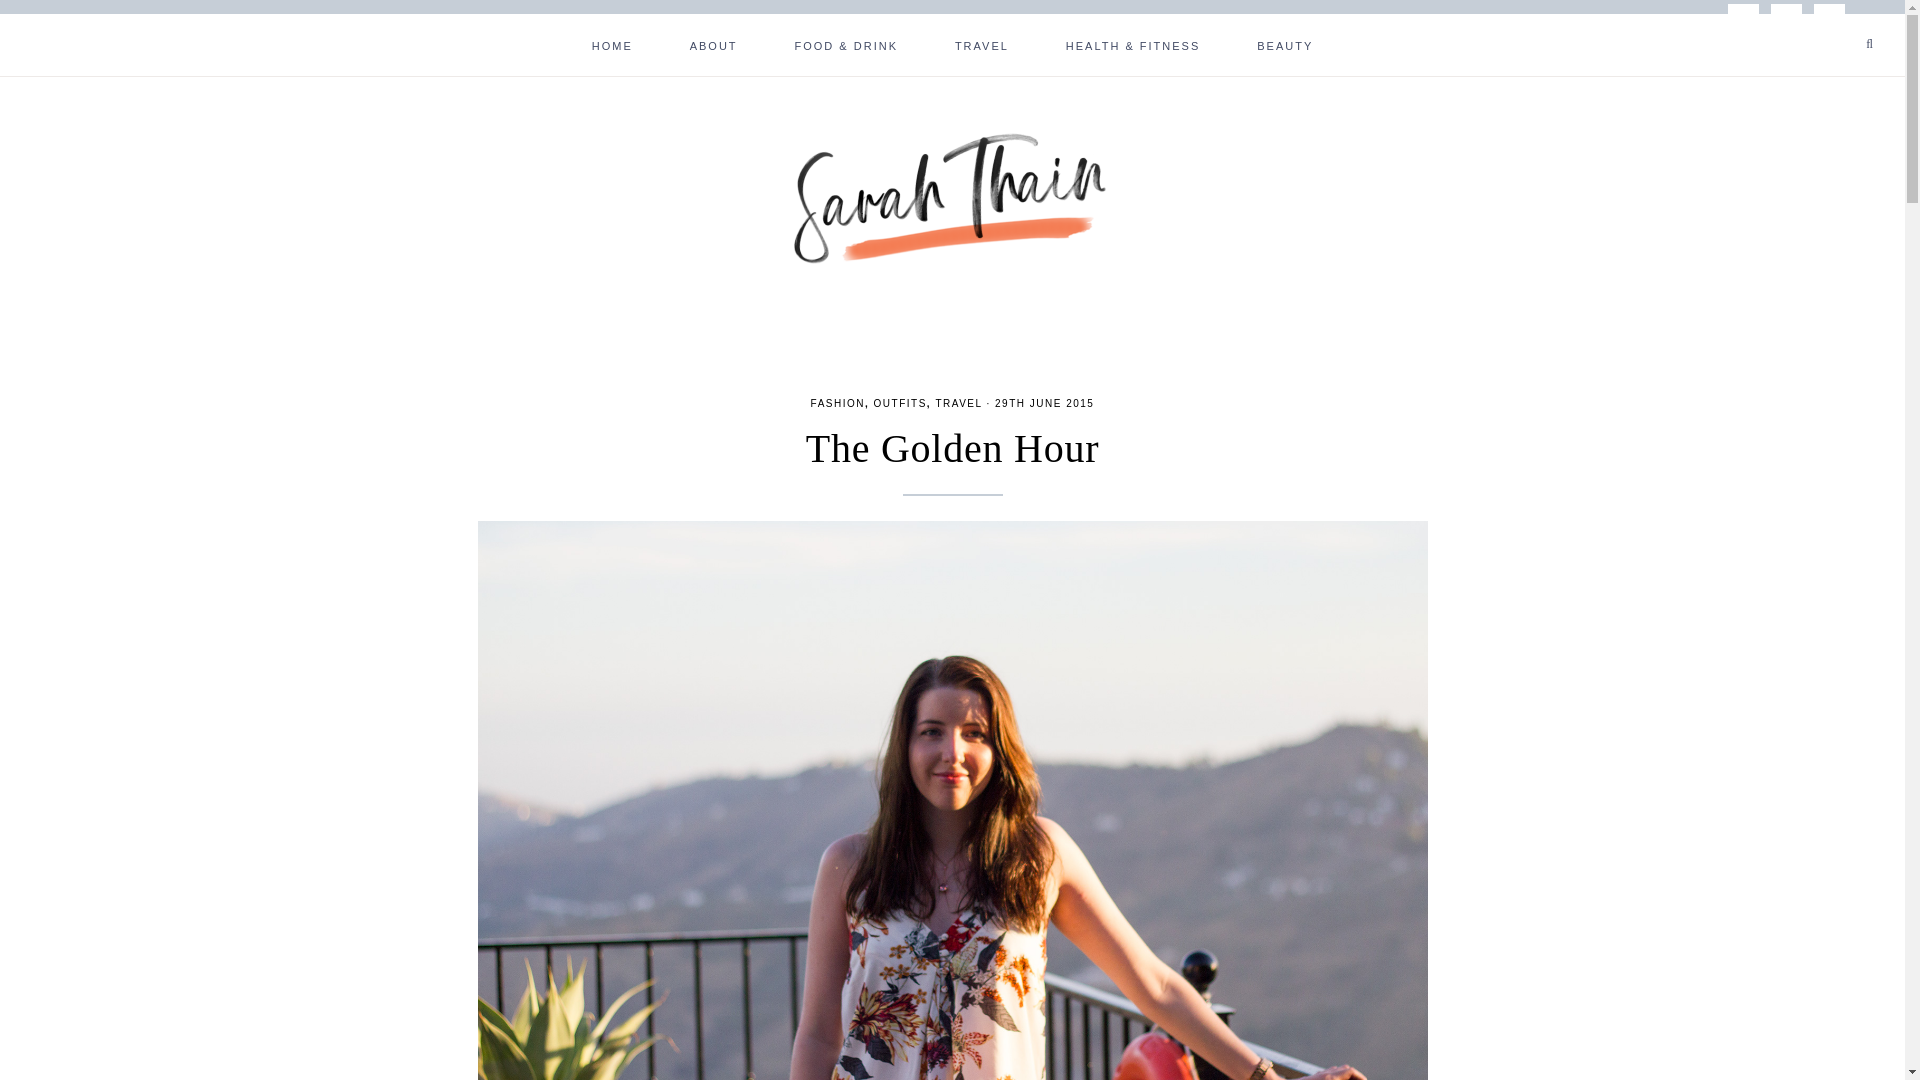  Describe the element at coordinates (612, 44) in the screenshot. I see `HOME` at that location.